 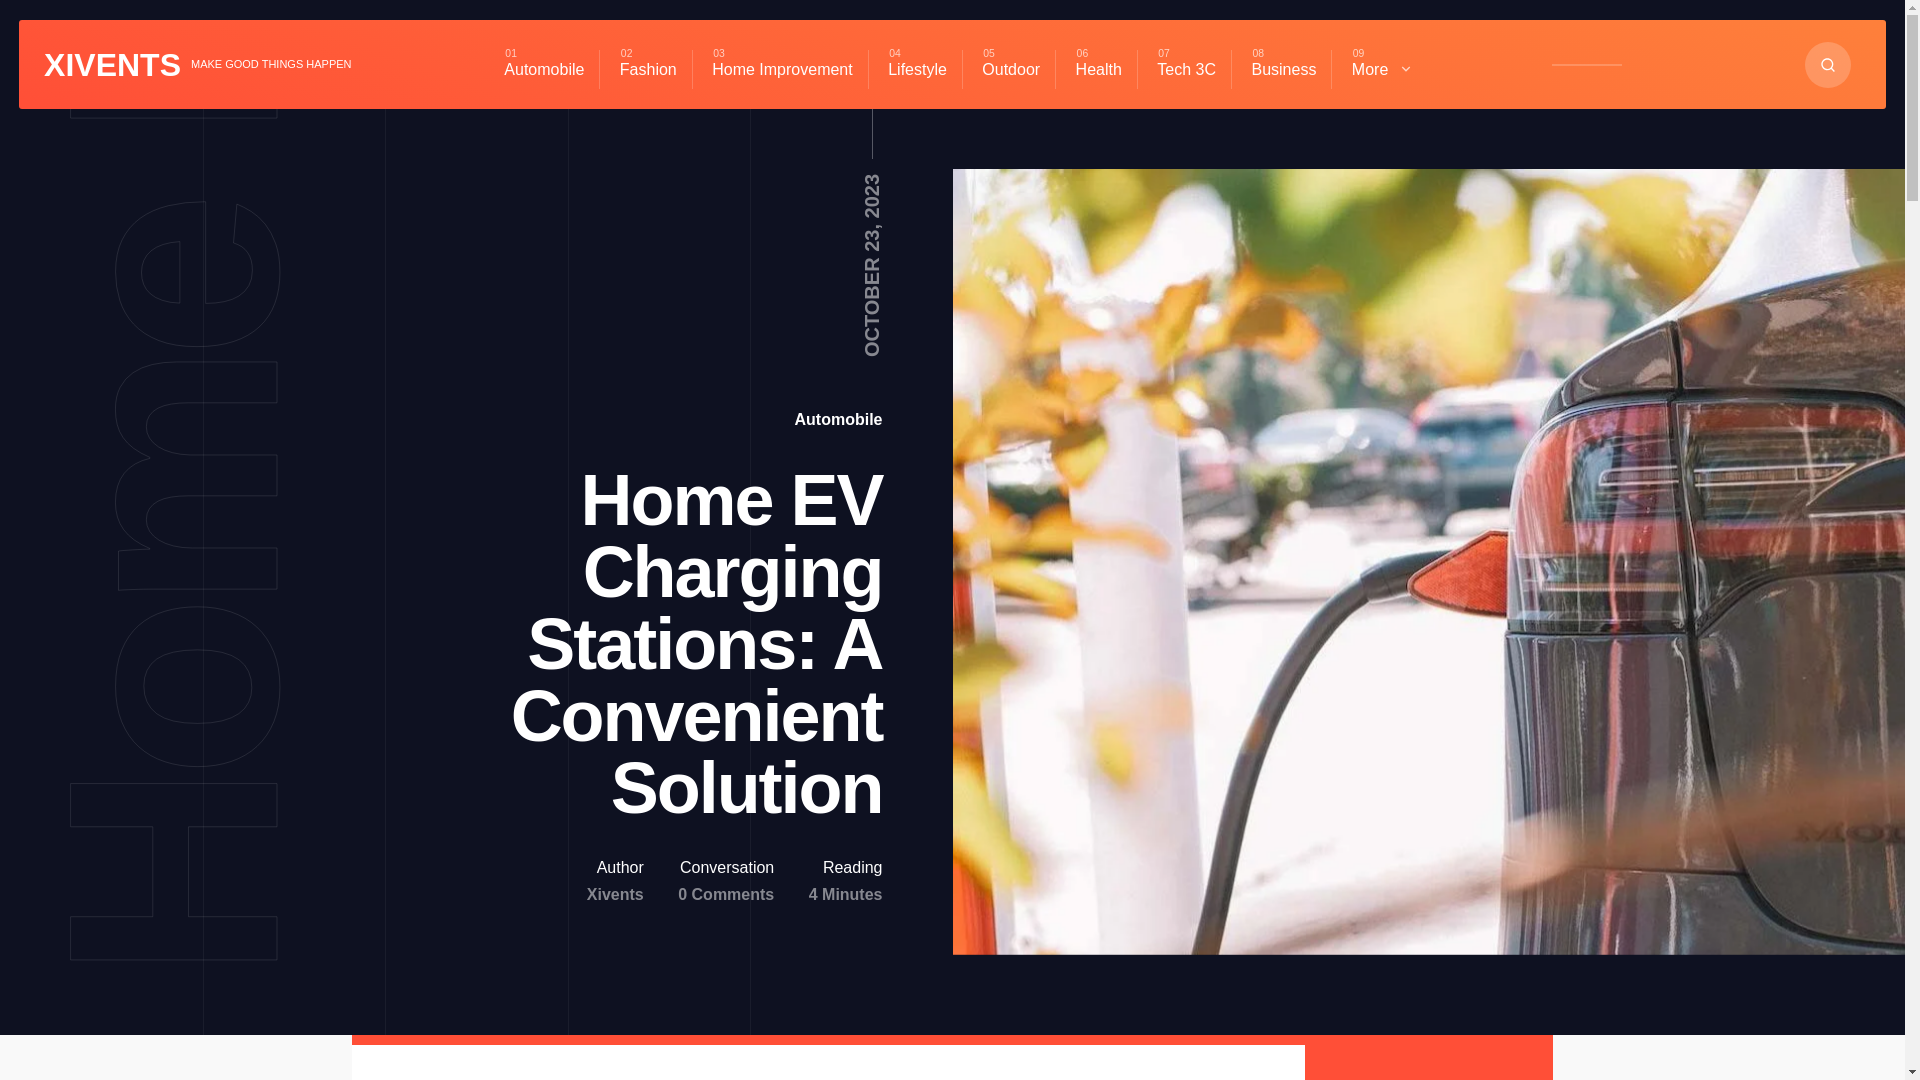 What do you see at coordinates (112, 65) in the screenshot?
I see `XIVENTS` at bounding box center [112, 65].